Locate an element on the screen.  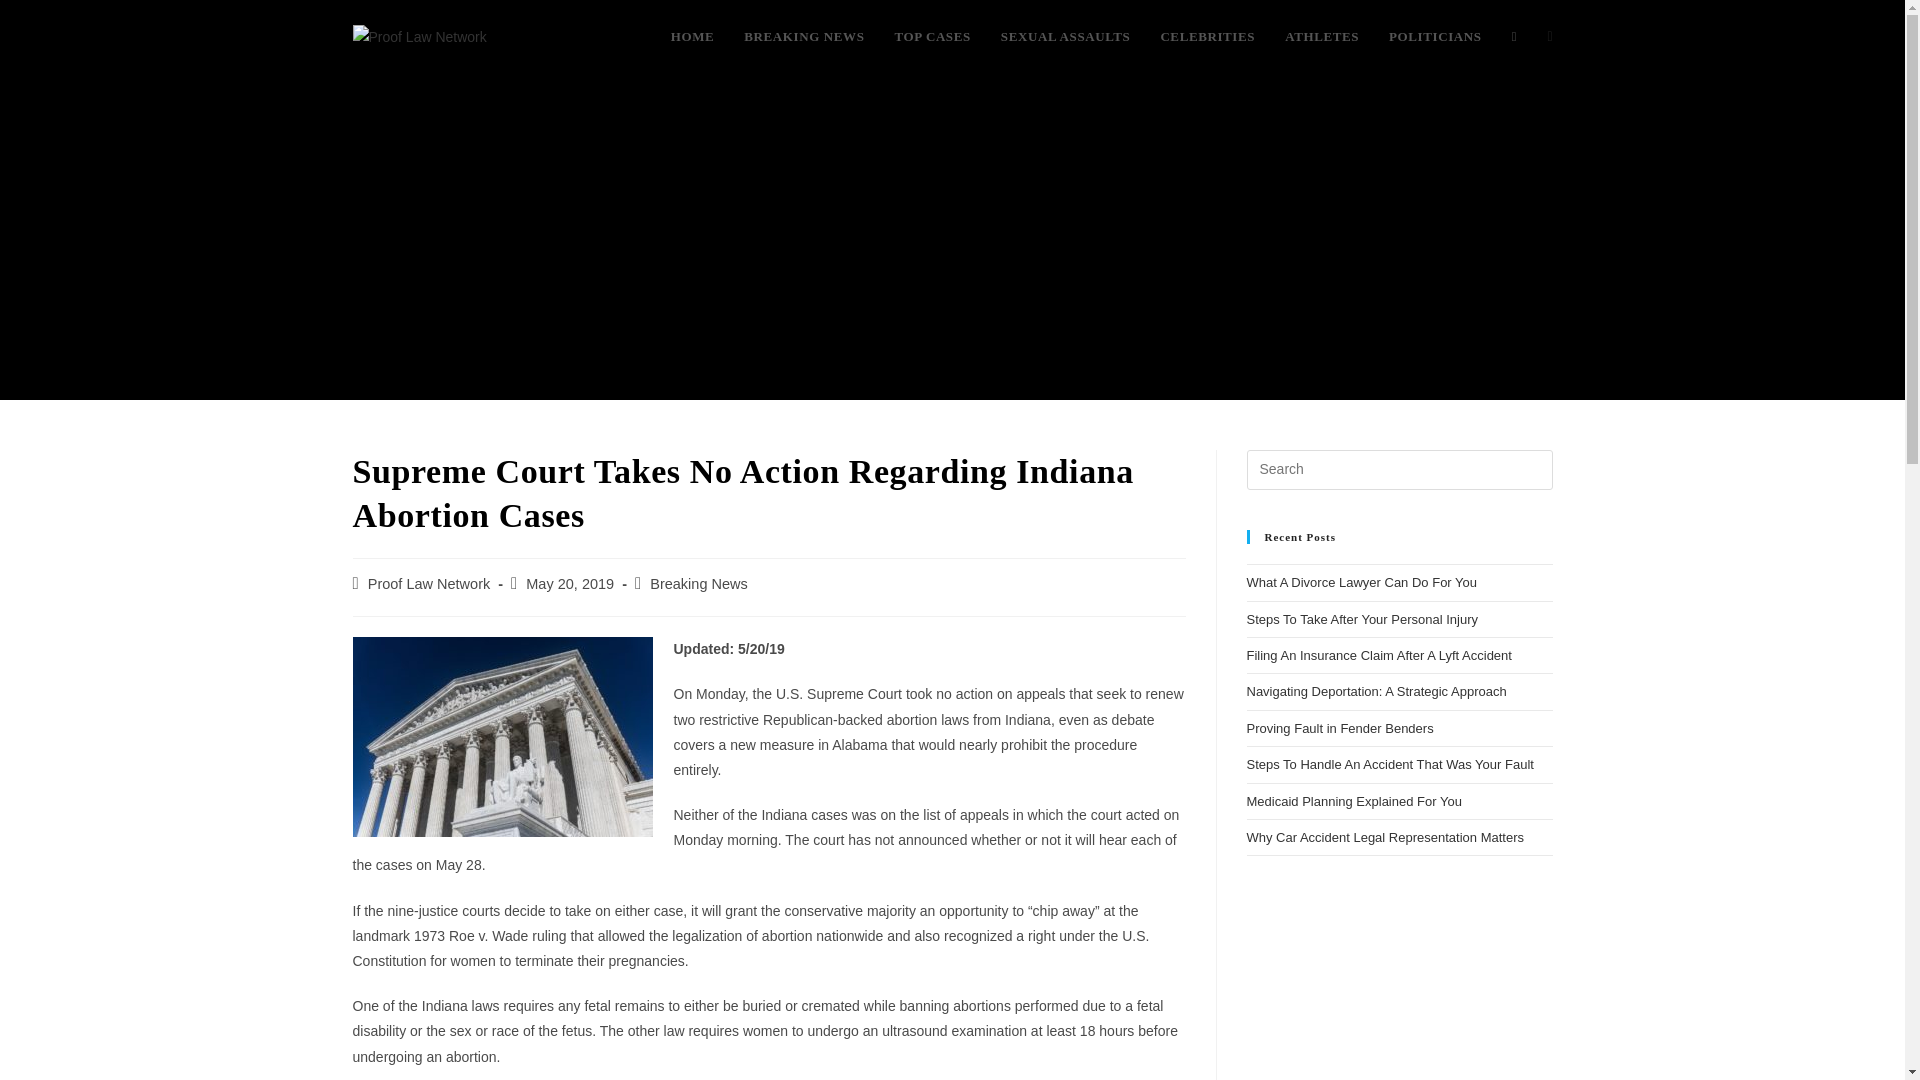
Proving Fault in Fender Benders is located at coordinates (1339, 728).